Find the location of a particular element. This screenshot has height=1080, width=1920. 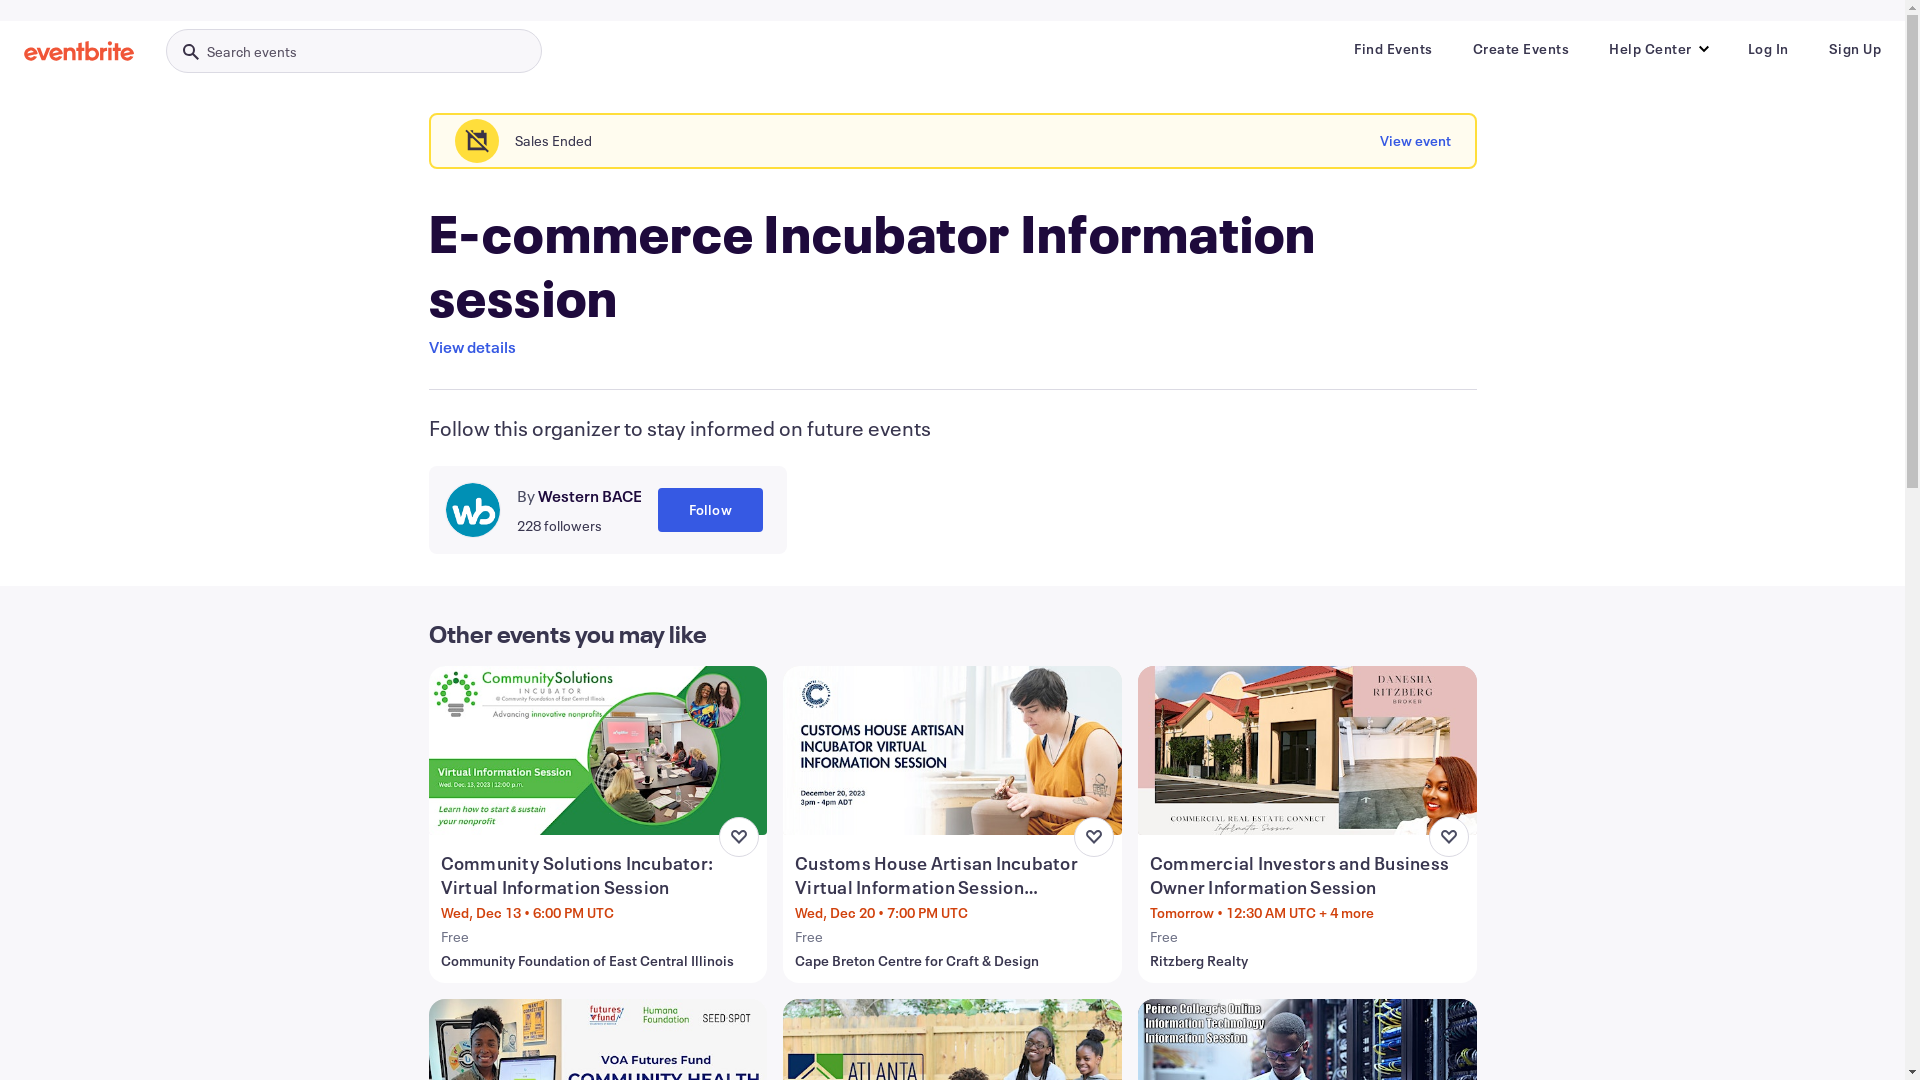

Sign Up is located at coordinates (1854, 49).